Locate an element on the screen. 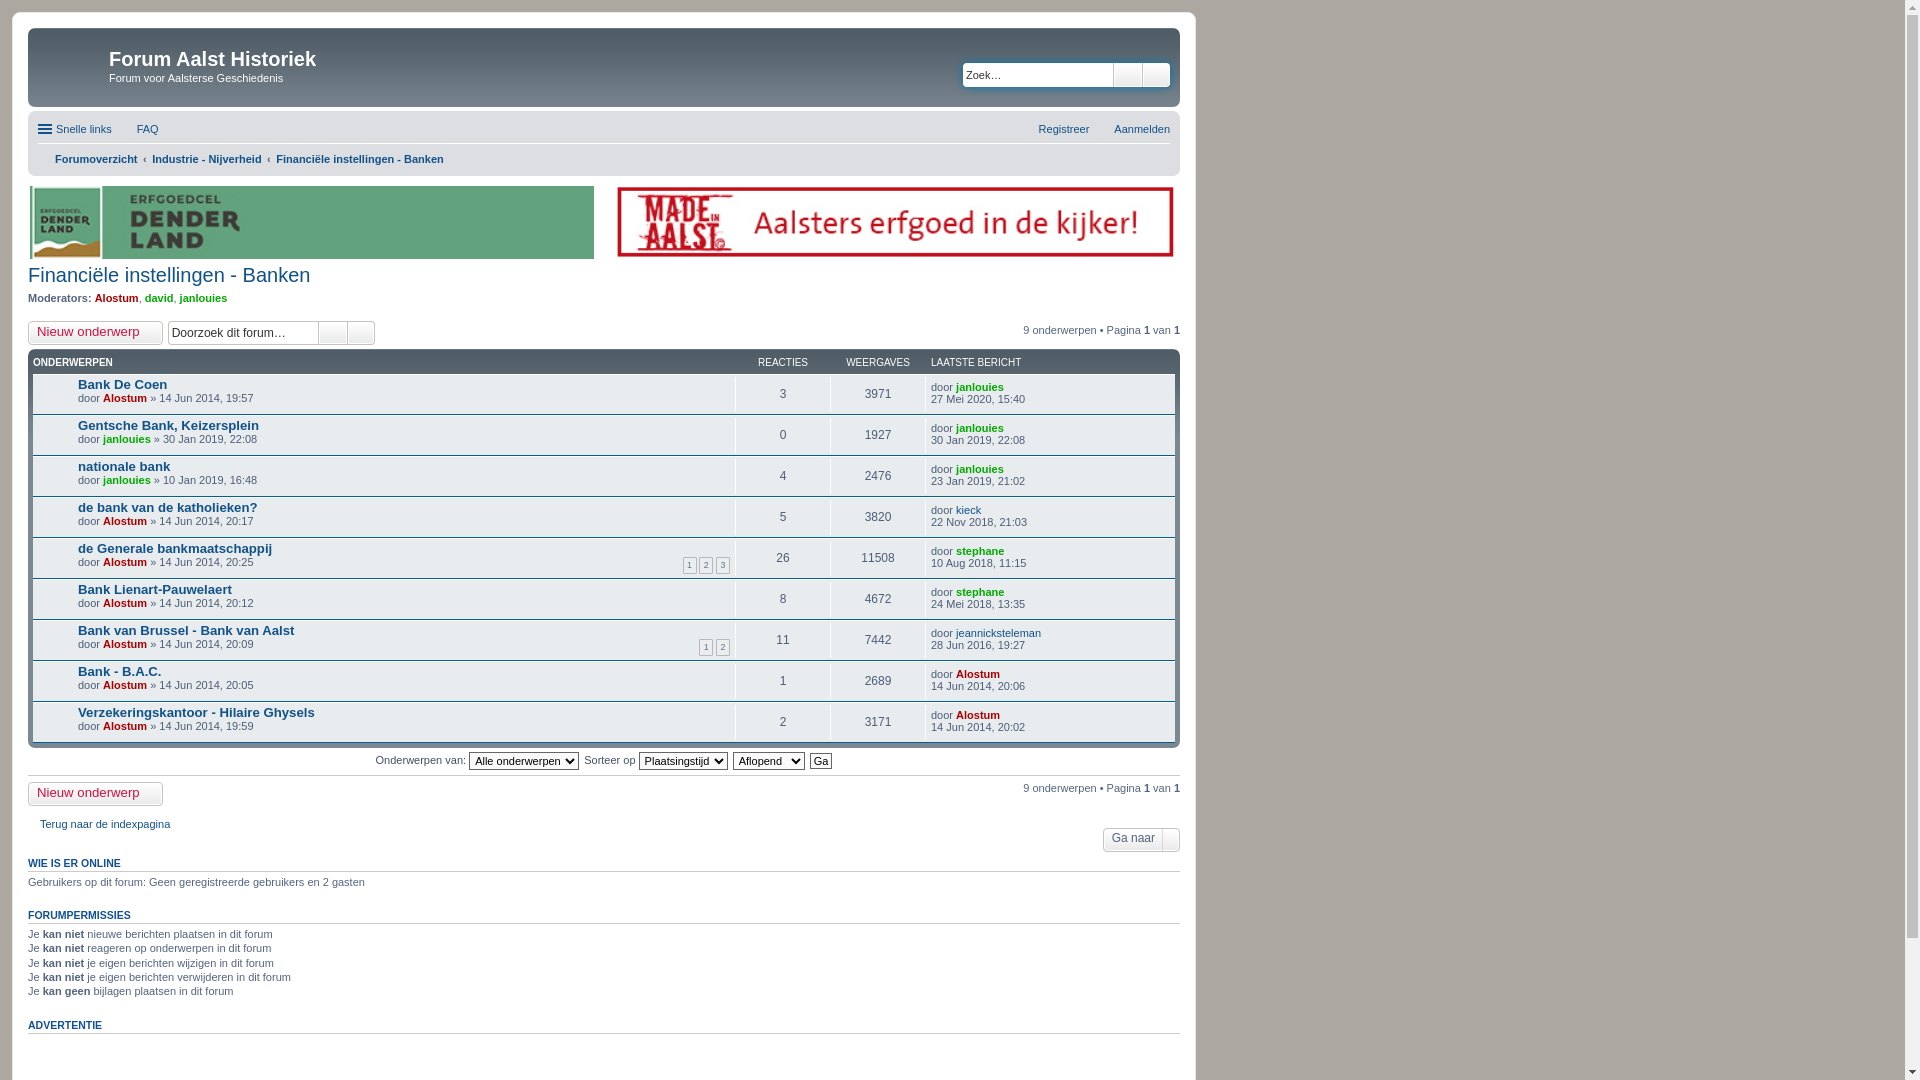 The width and height of the screenshot is (1920, 1080). Alostum is located at coordinates (125, 521).